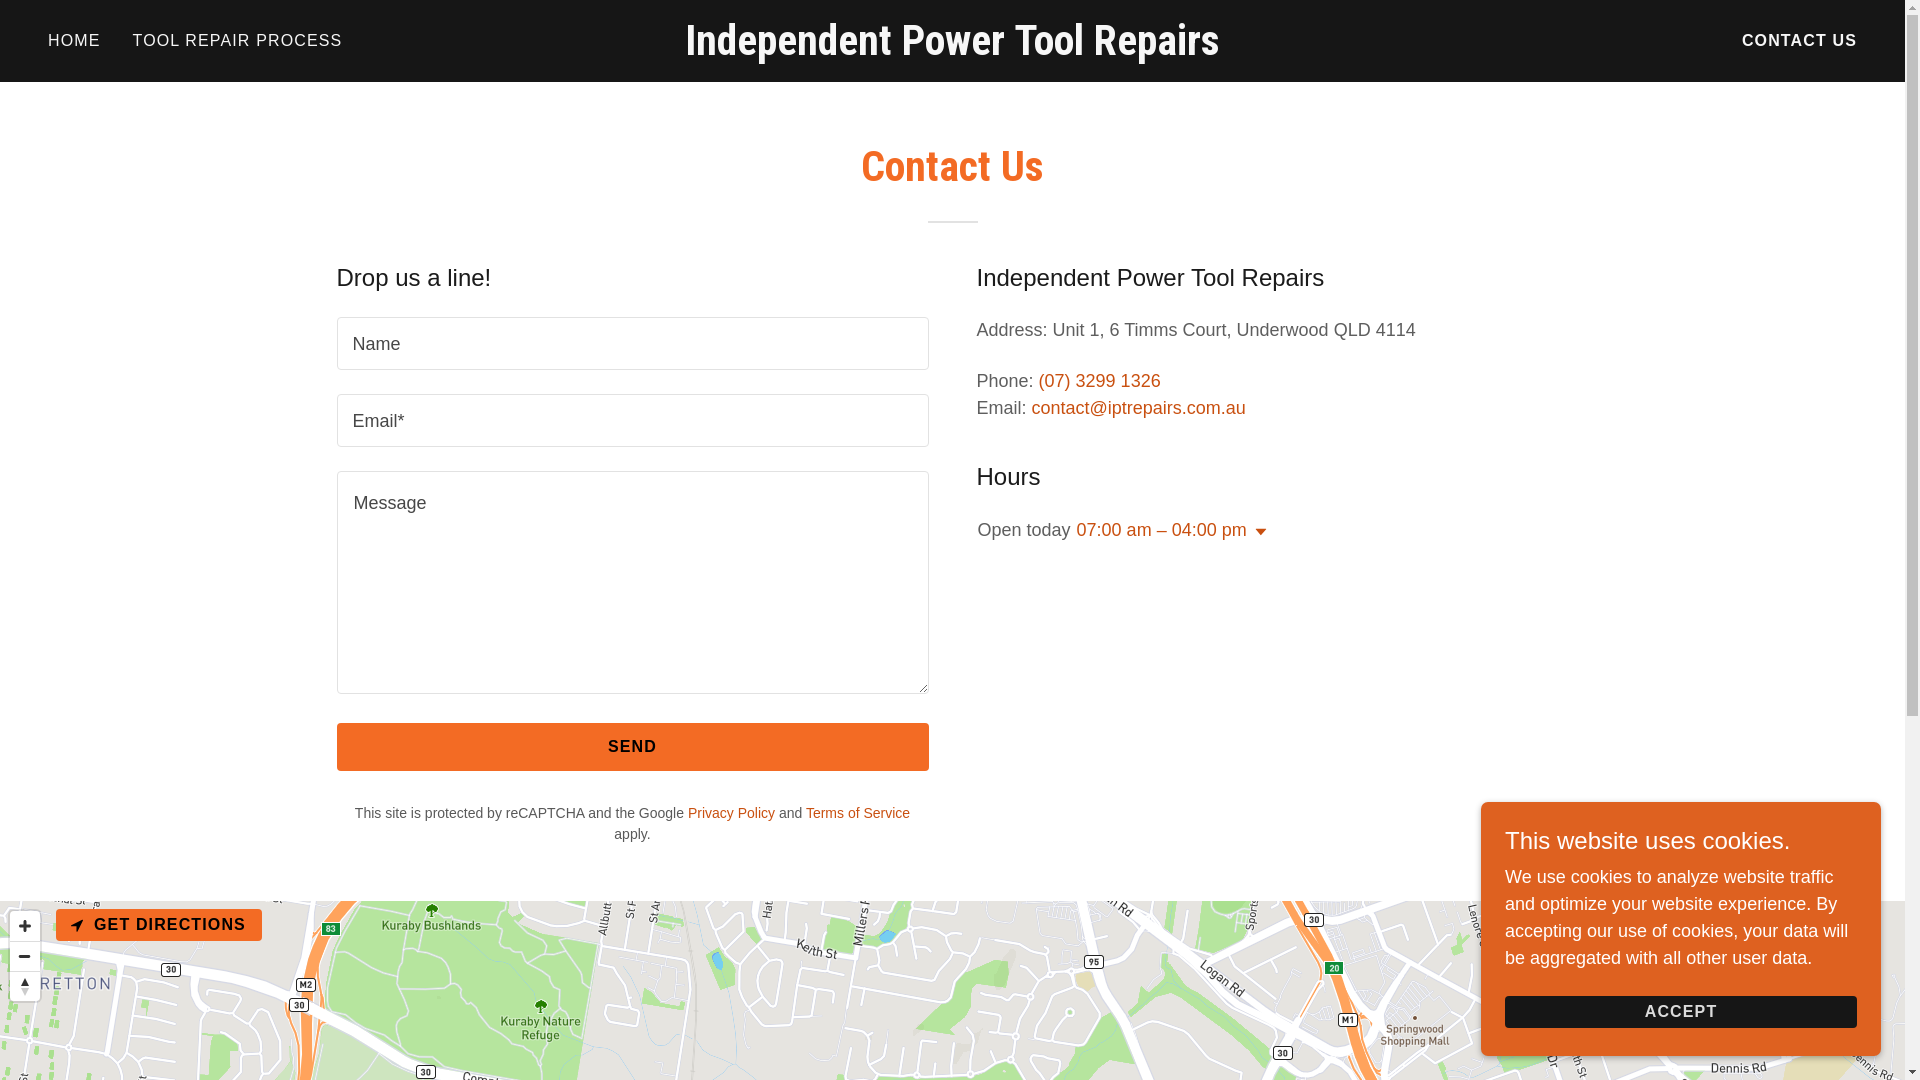 This screenshot has height=1080, width=1920. I want to click on Zoom out, so click(25, 956).